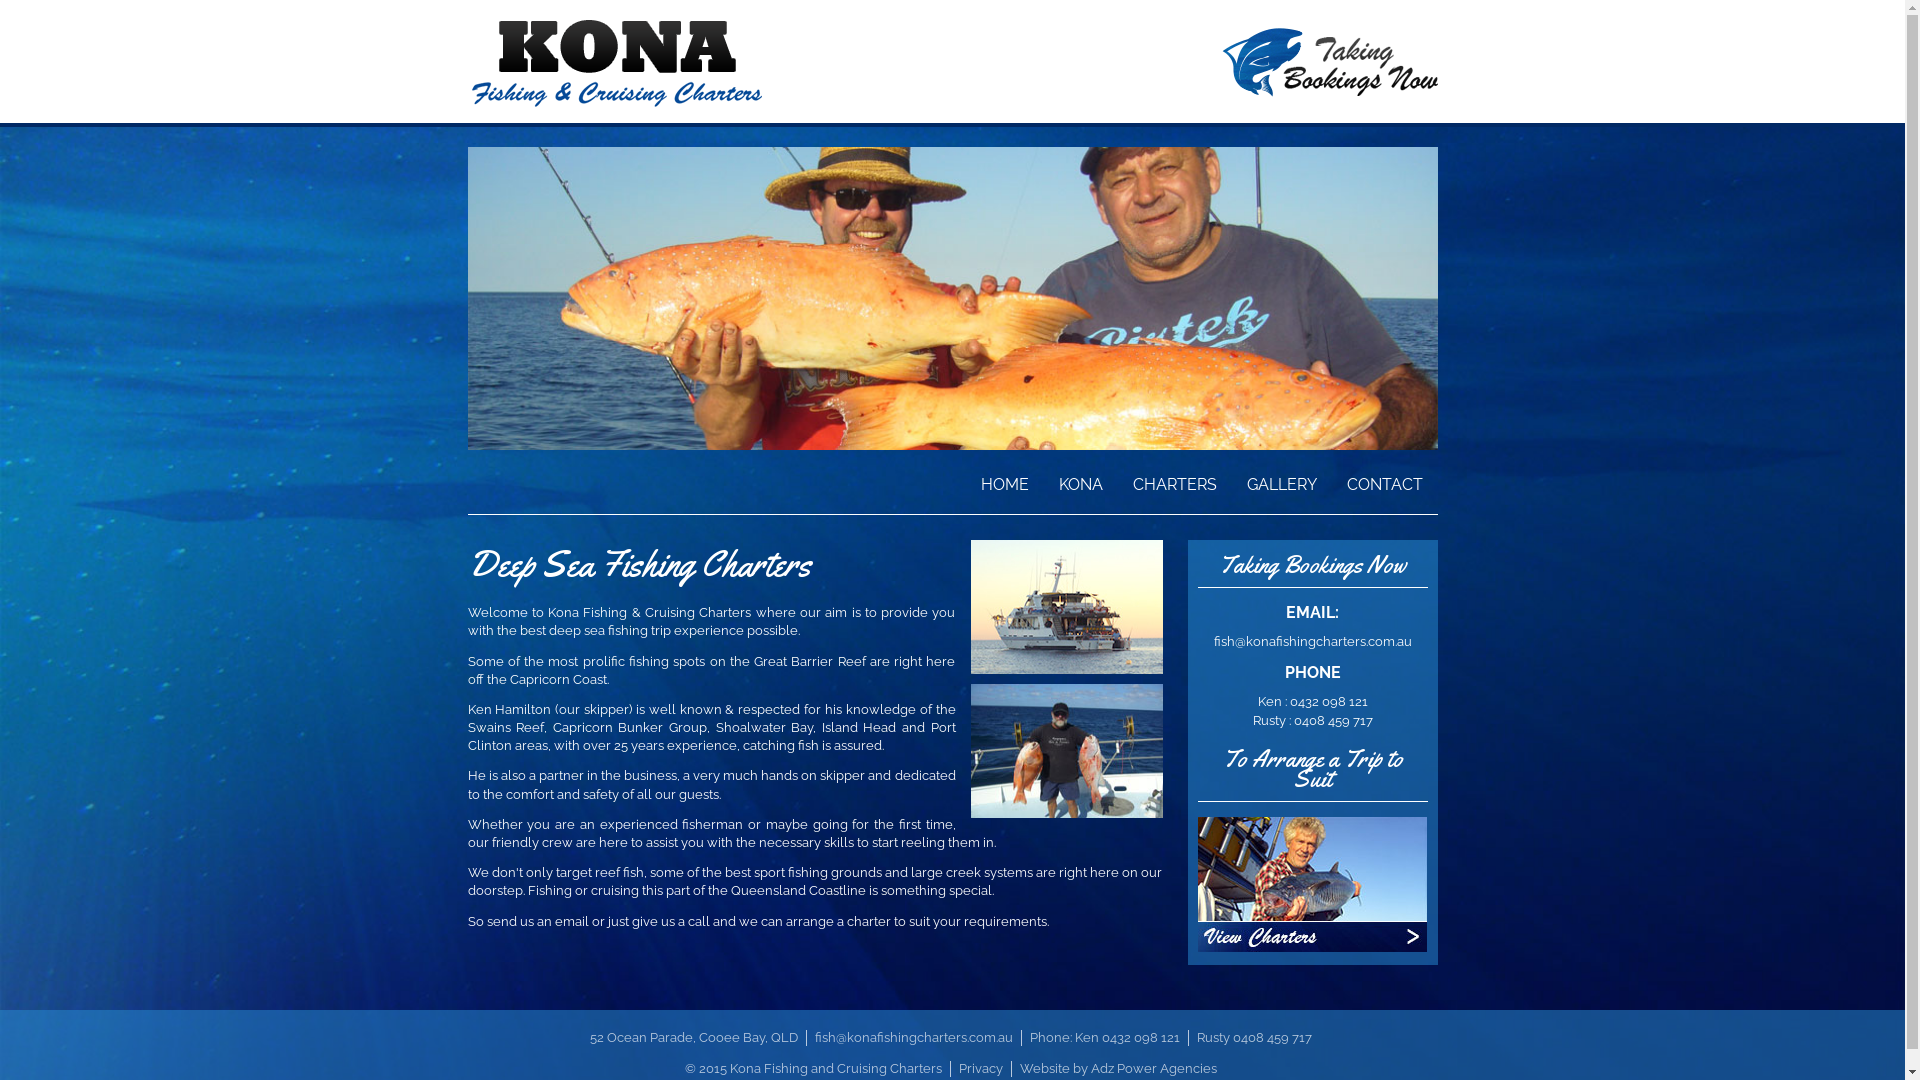 This screenshot has width=1920, height=1080. Describe the element at coordinates (980, 1068) in the screenshot. I see `Privacy` at that location.